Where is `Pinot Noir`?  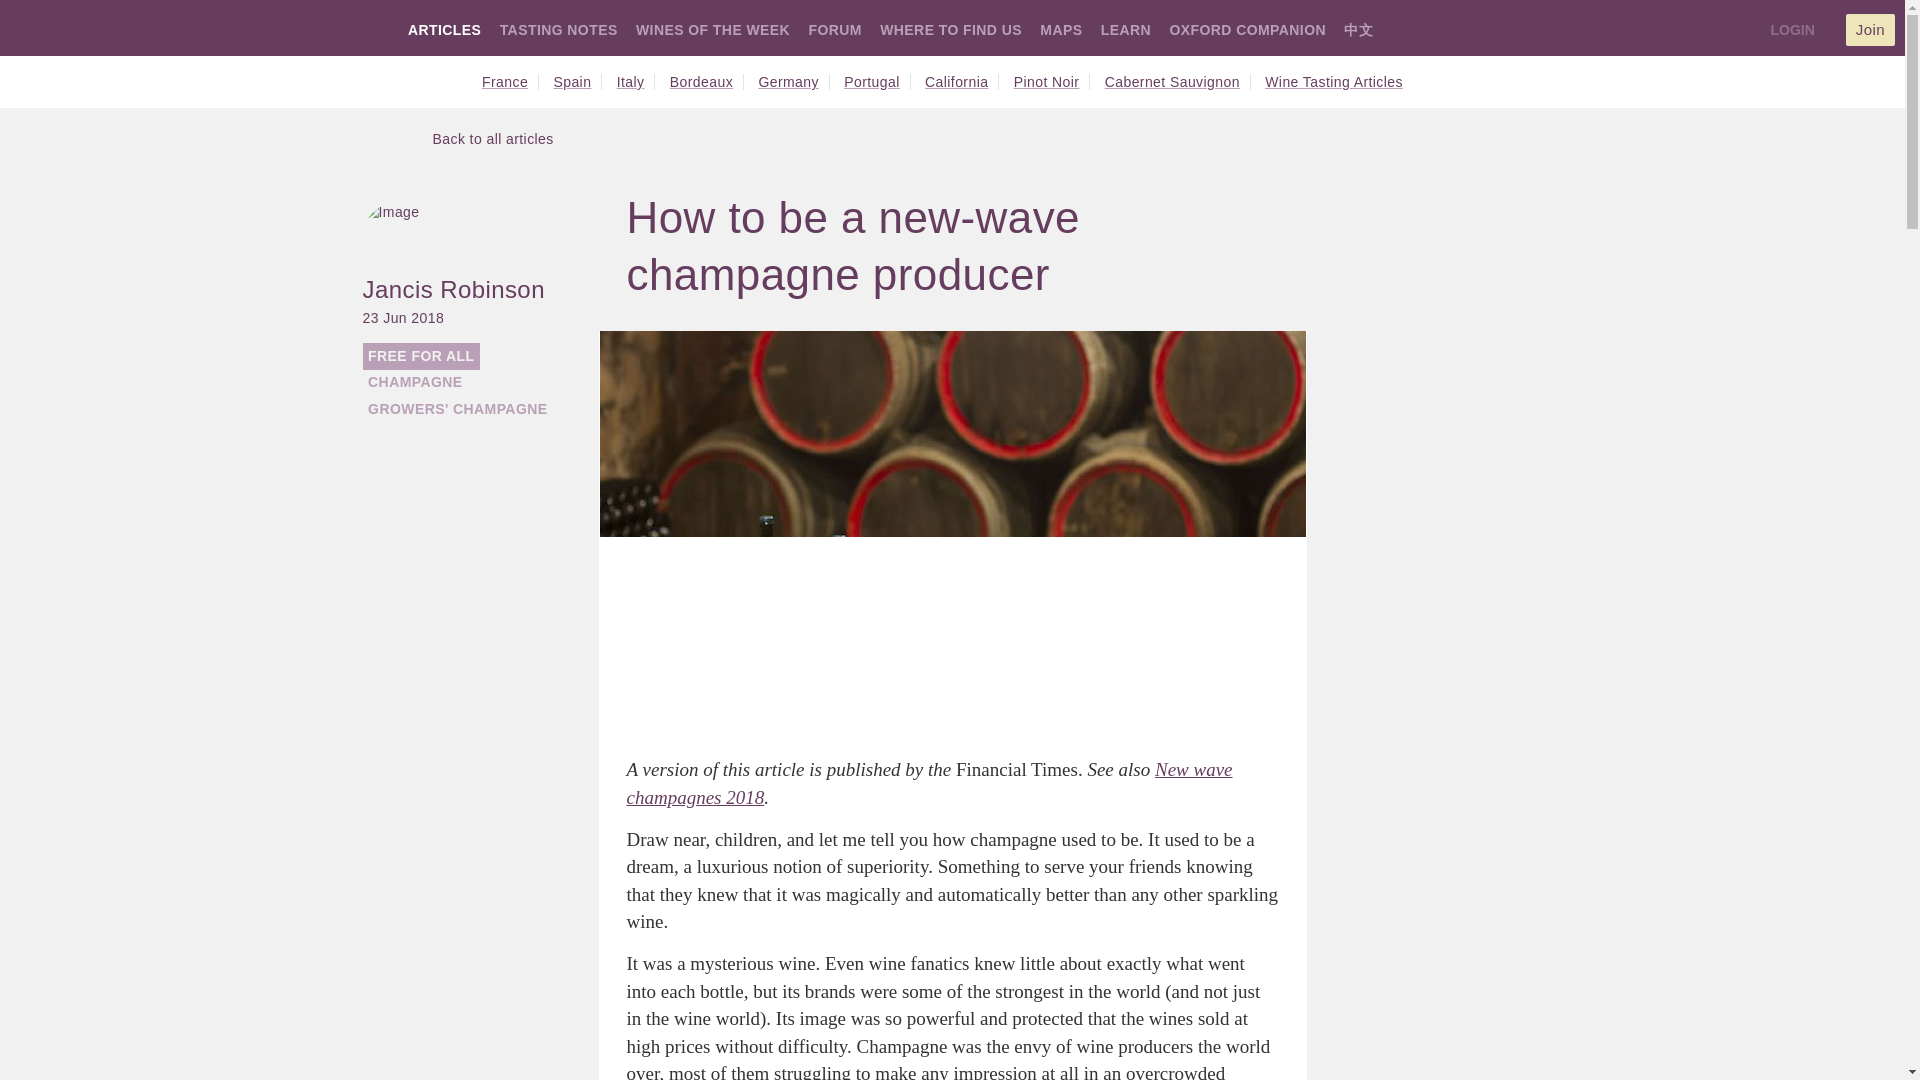
Pinot Noir is located at coordinates (1052, 82).